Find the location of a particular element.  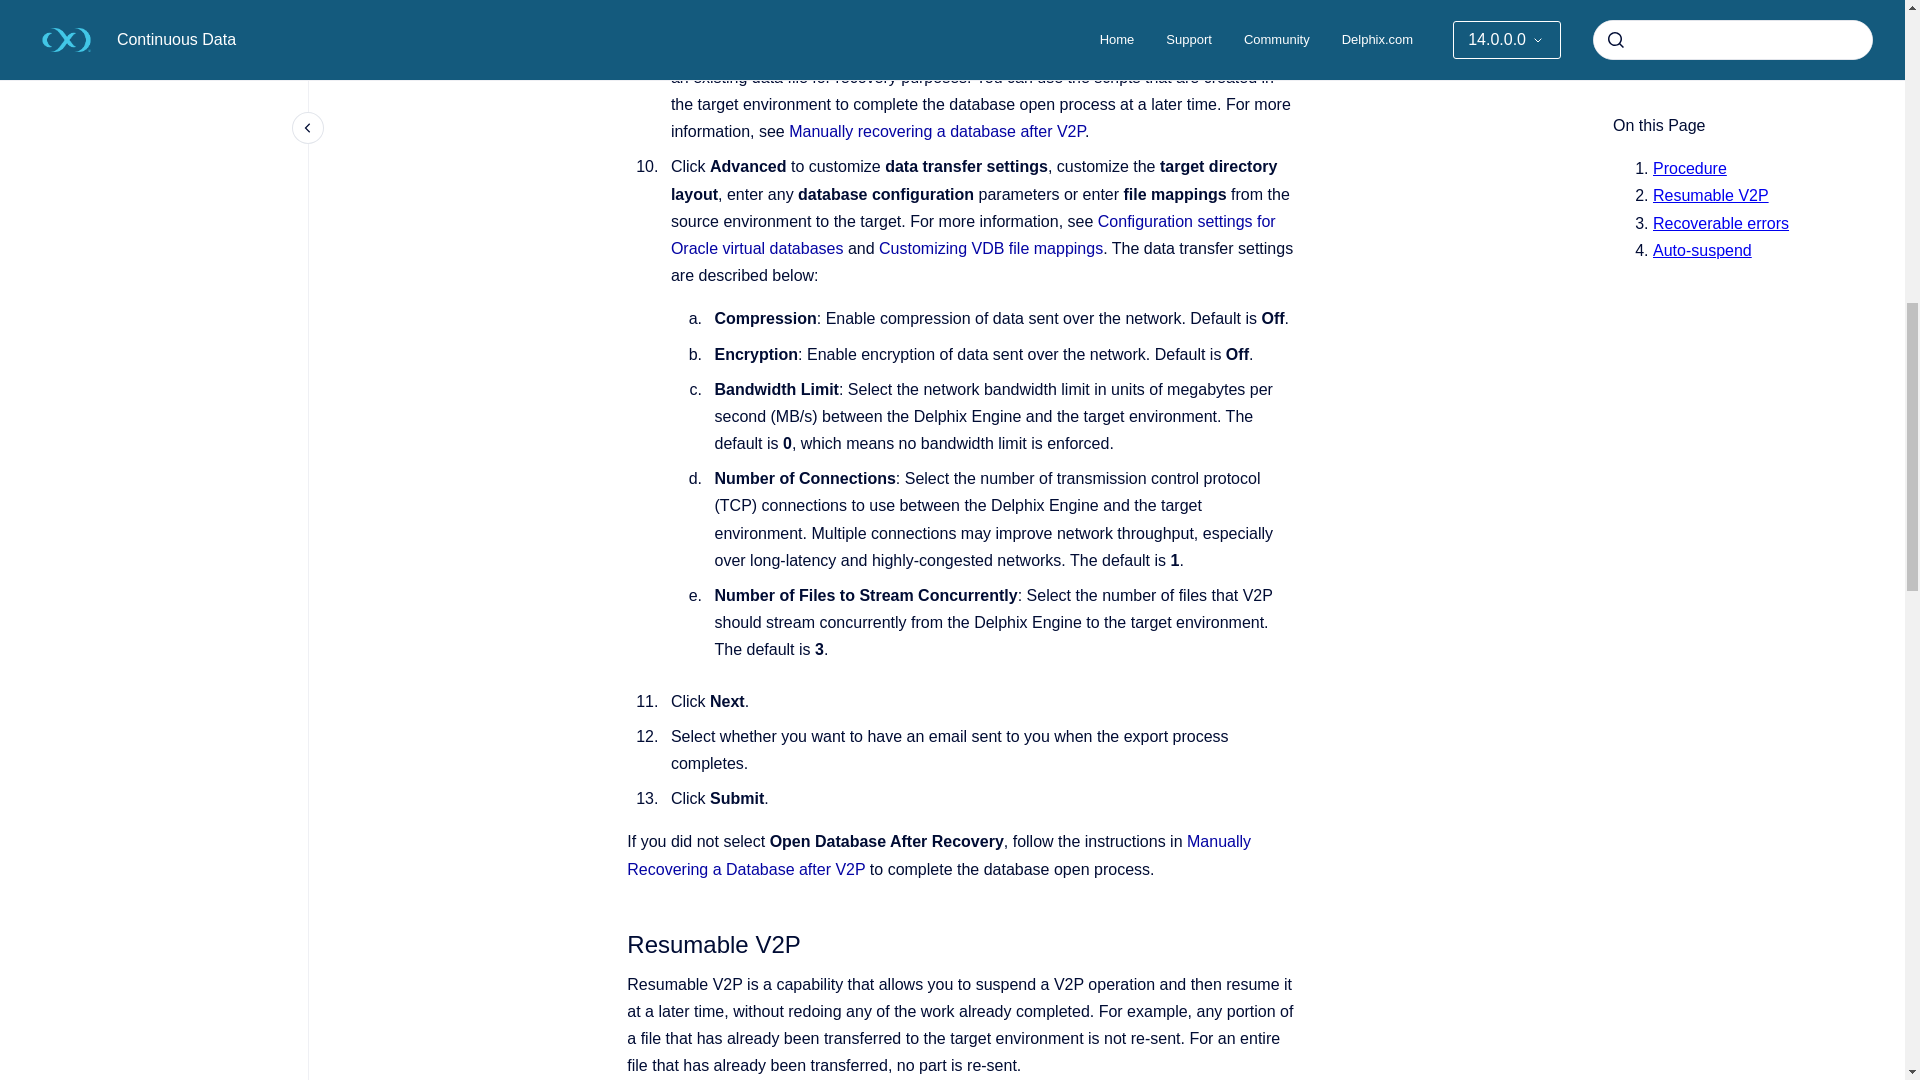

Customizing VDB file mappings is located at coordinates (990, 248).